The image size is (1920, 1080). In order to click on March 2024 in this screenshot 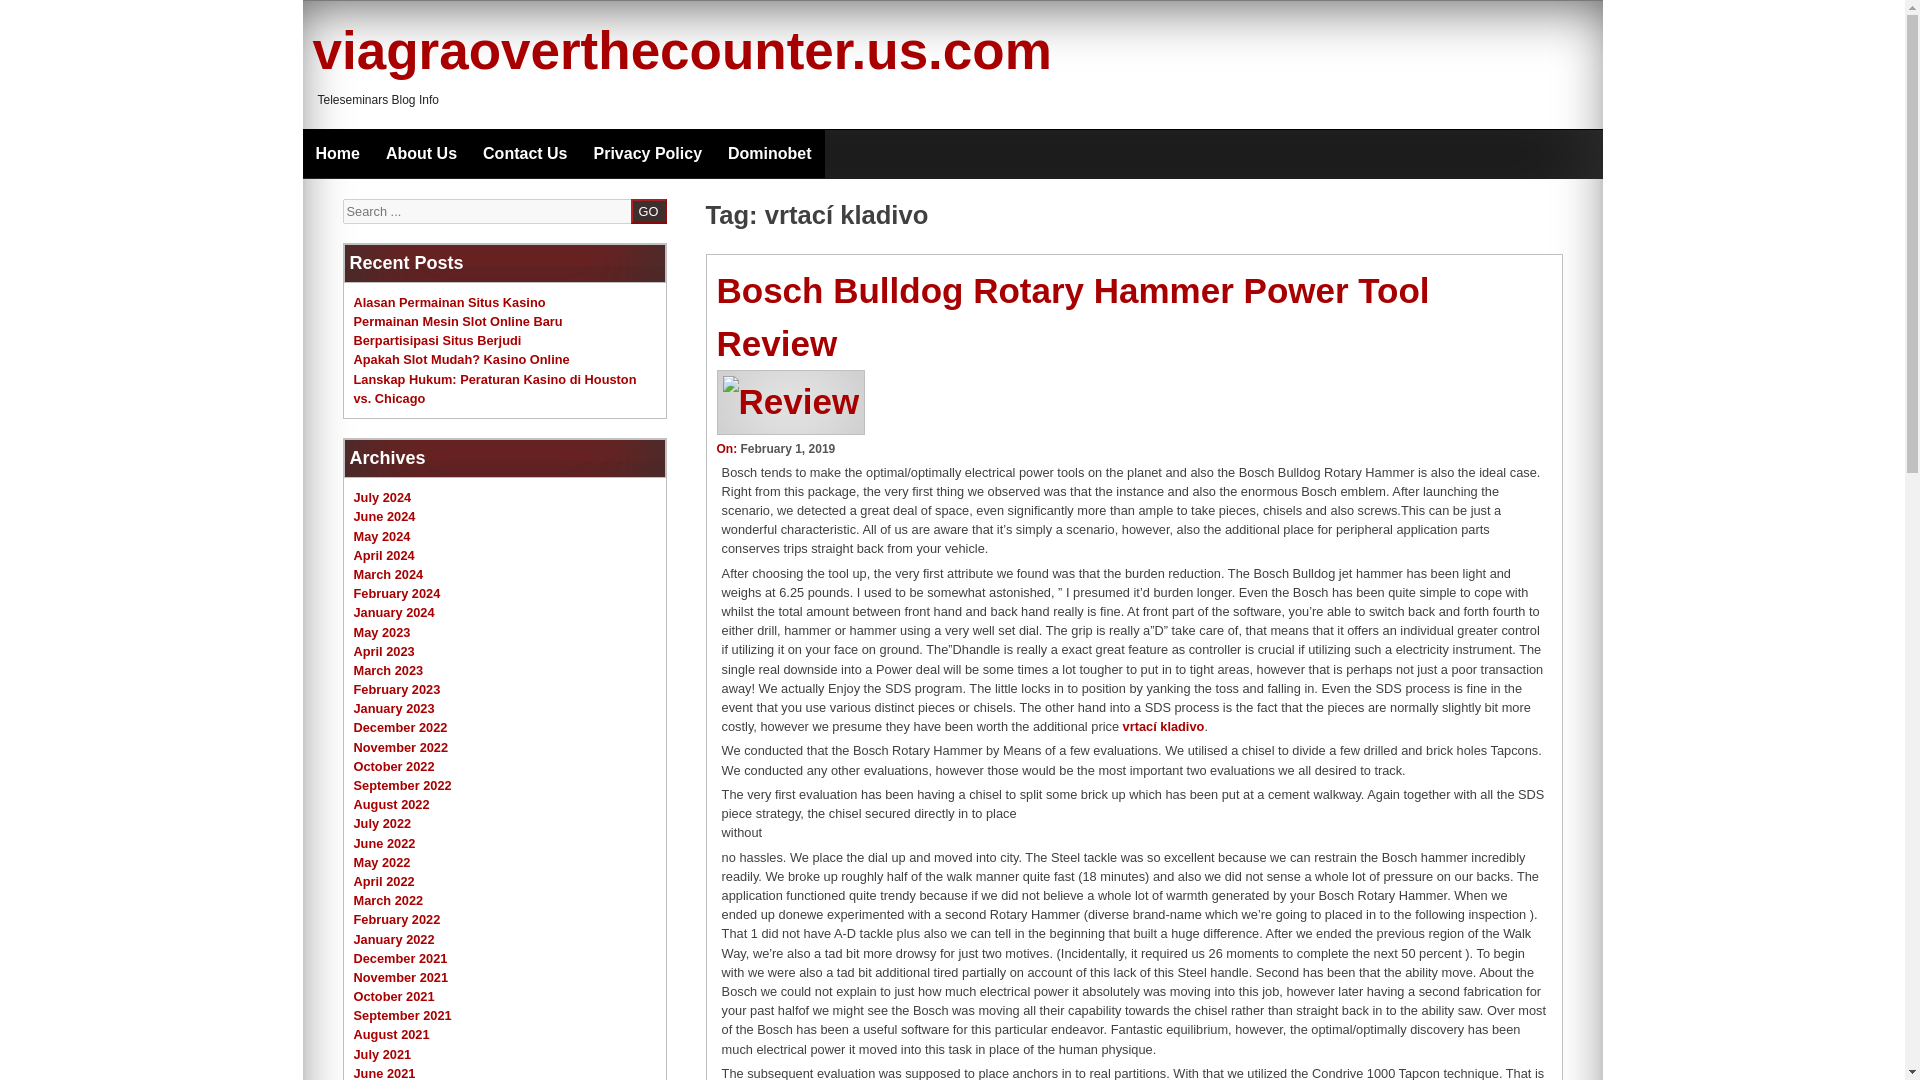, I will do `click(388, 574)`.